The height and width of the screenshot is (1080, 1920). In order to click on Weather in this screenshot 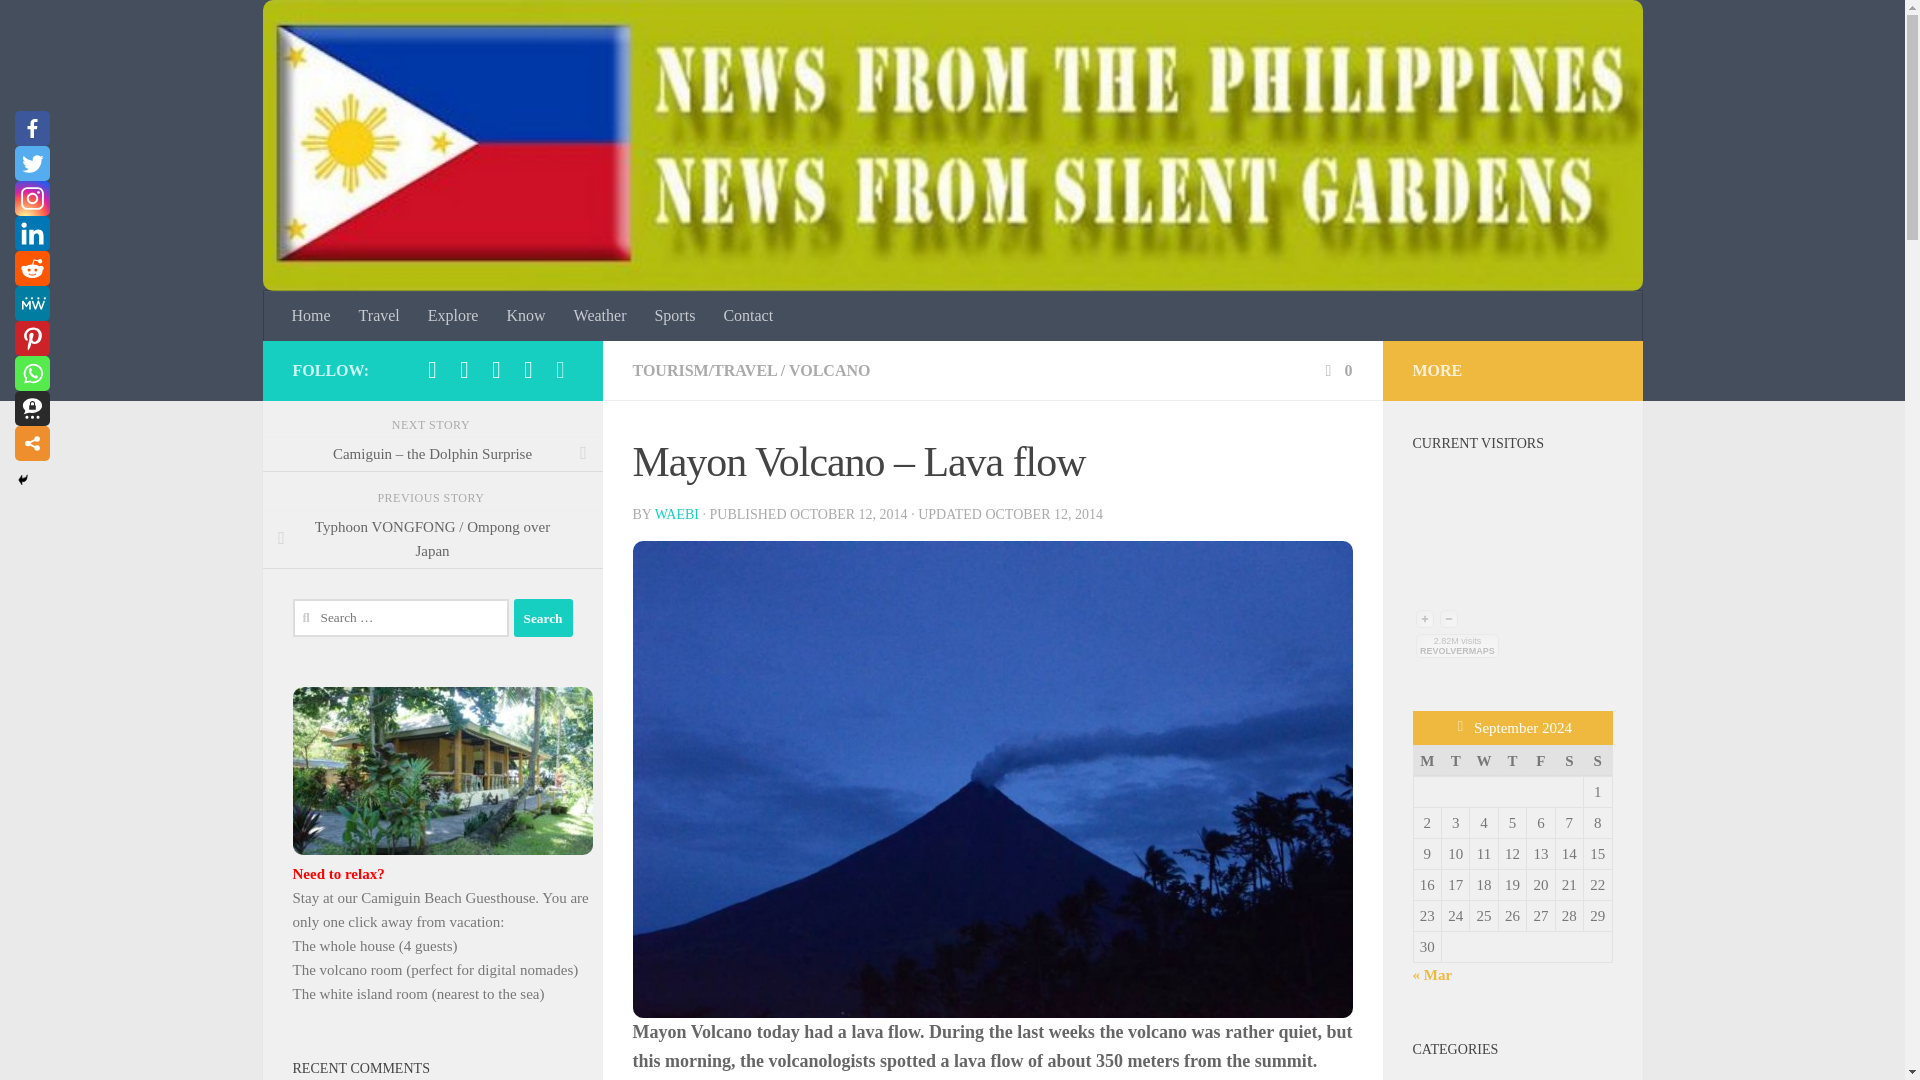, I will do `click(600, 316)`.